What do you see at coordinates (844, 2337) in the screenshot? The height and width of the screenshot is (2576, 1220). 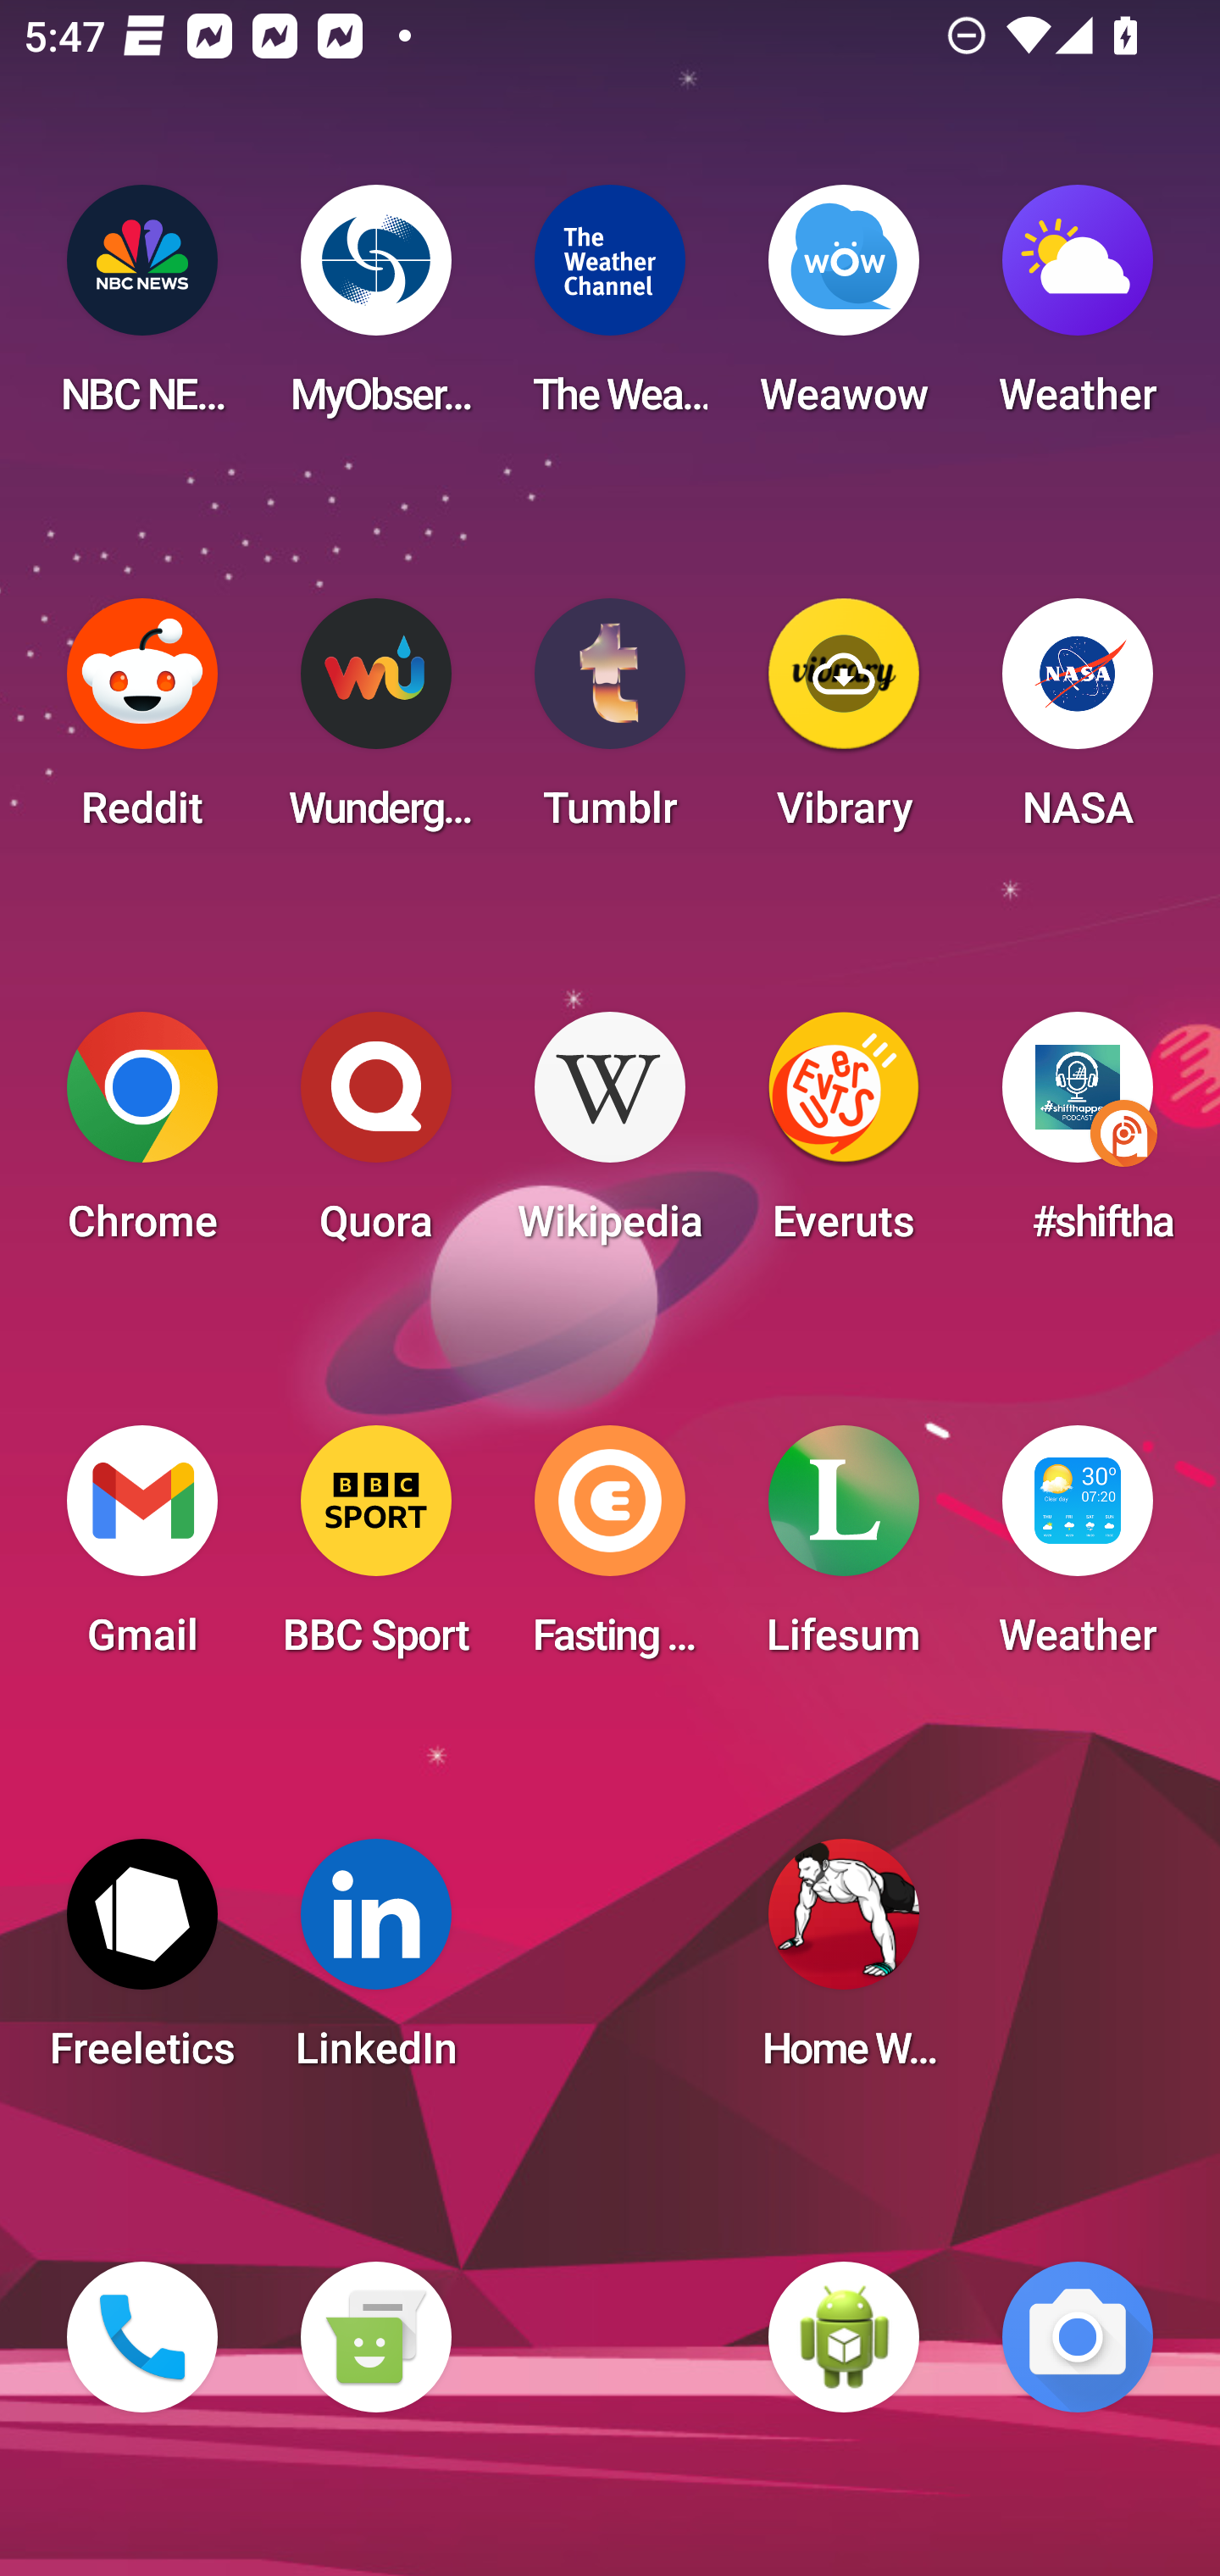 I see `WebView Browser Tester` at bounding box center [844, 2337].